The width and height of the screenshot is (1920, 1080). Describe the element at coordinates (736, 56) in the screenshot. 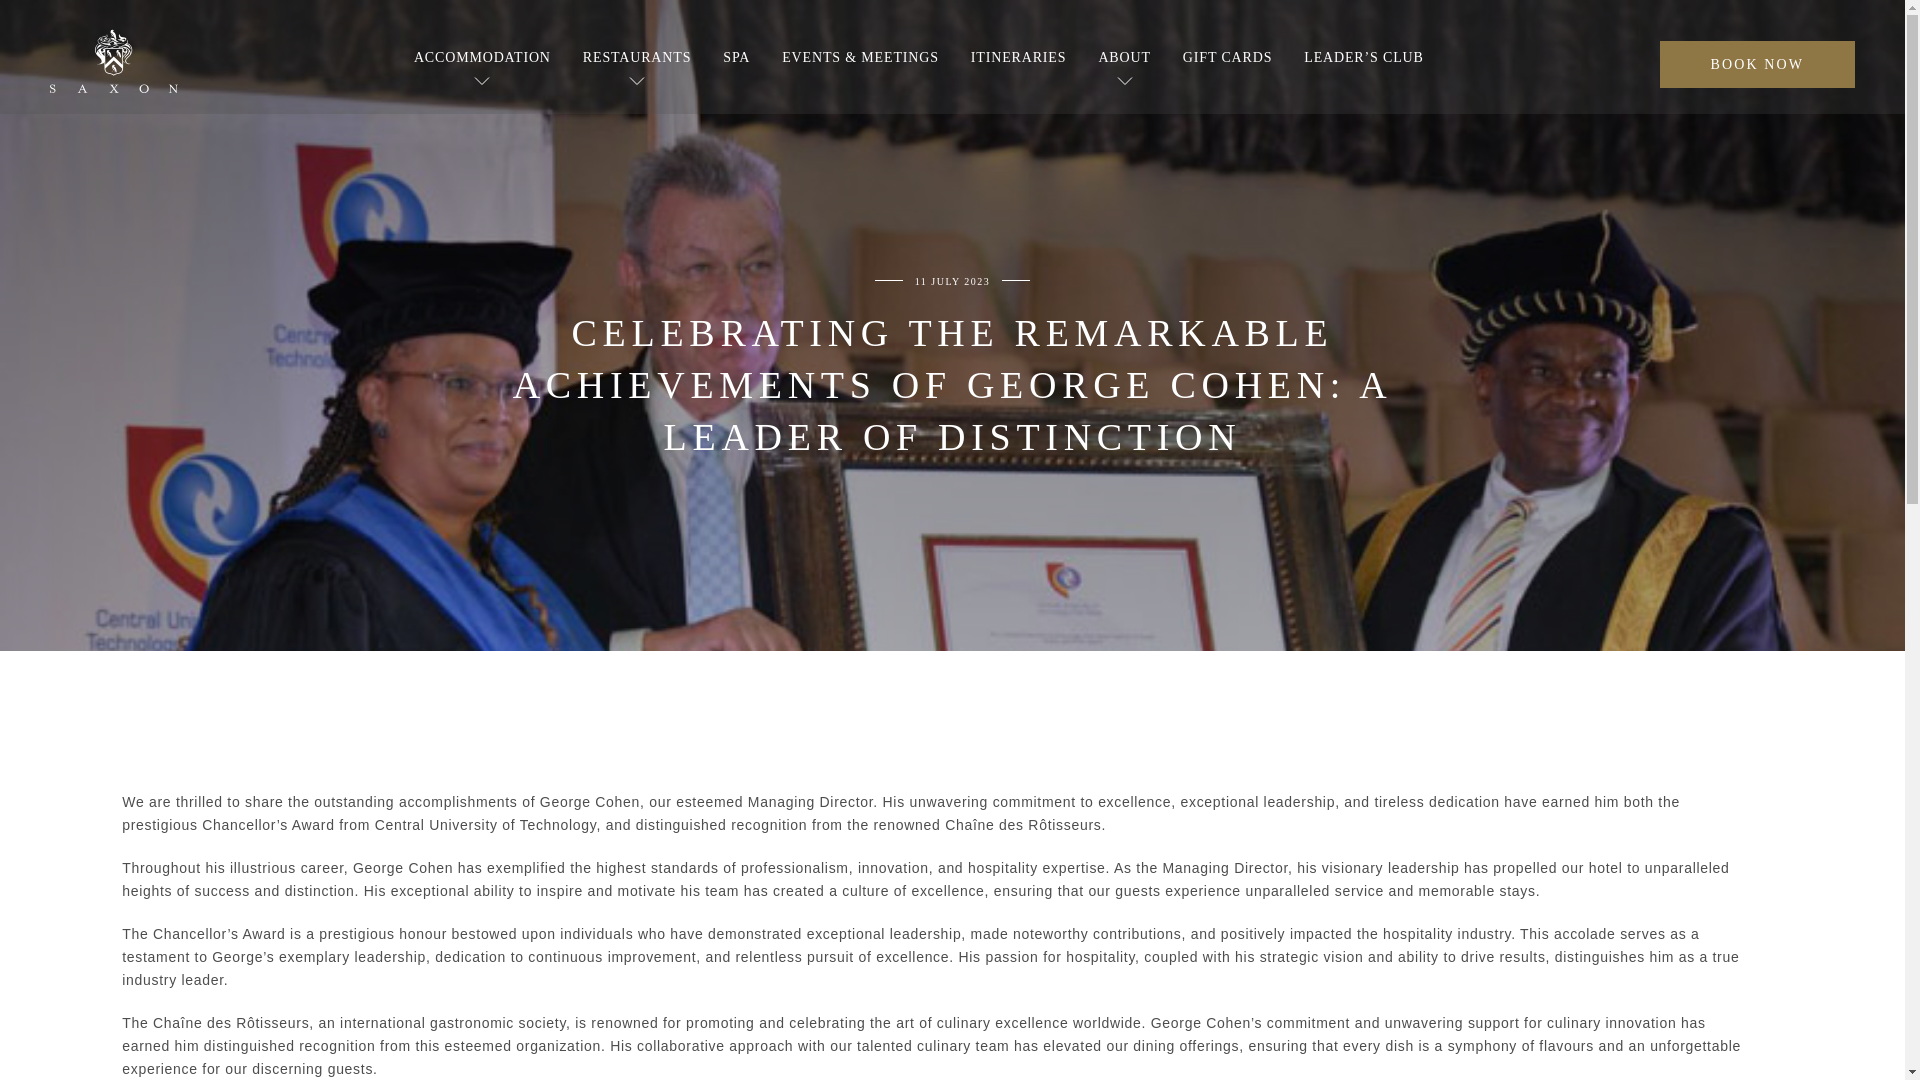

I see `SPA` at that location.